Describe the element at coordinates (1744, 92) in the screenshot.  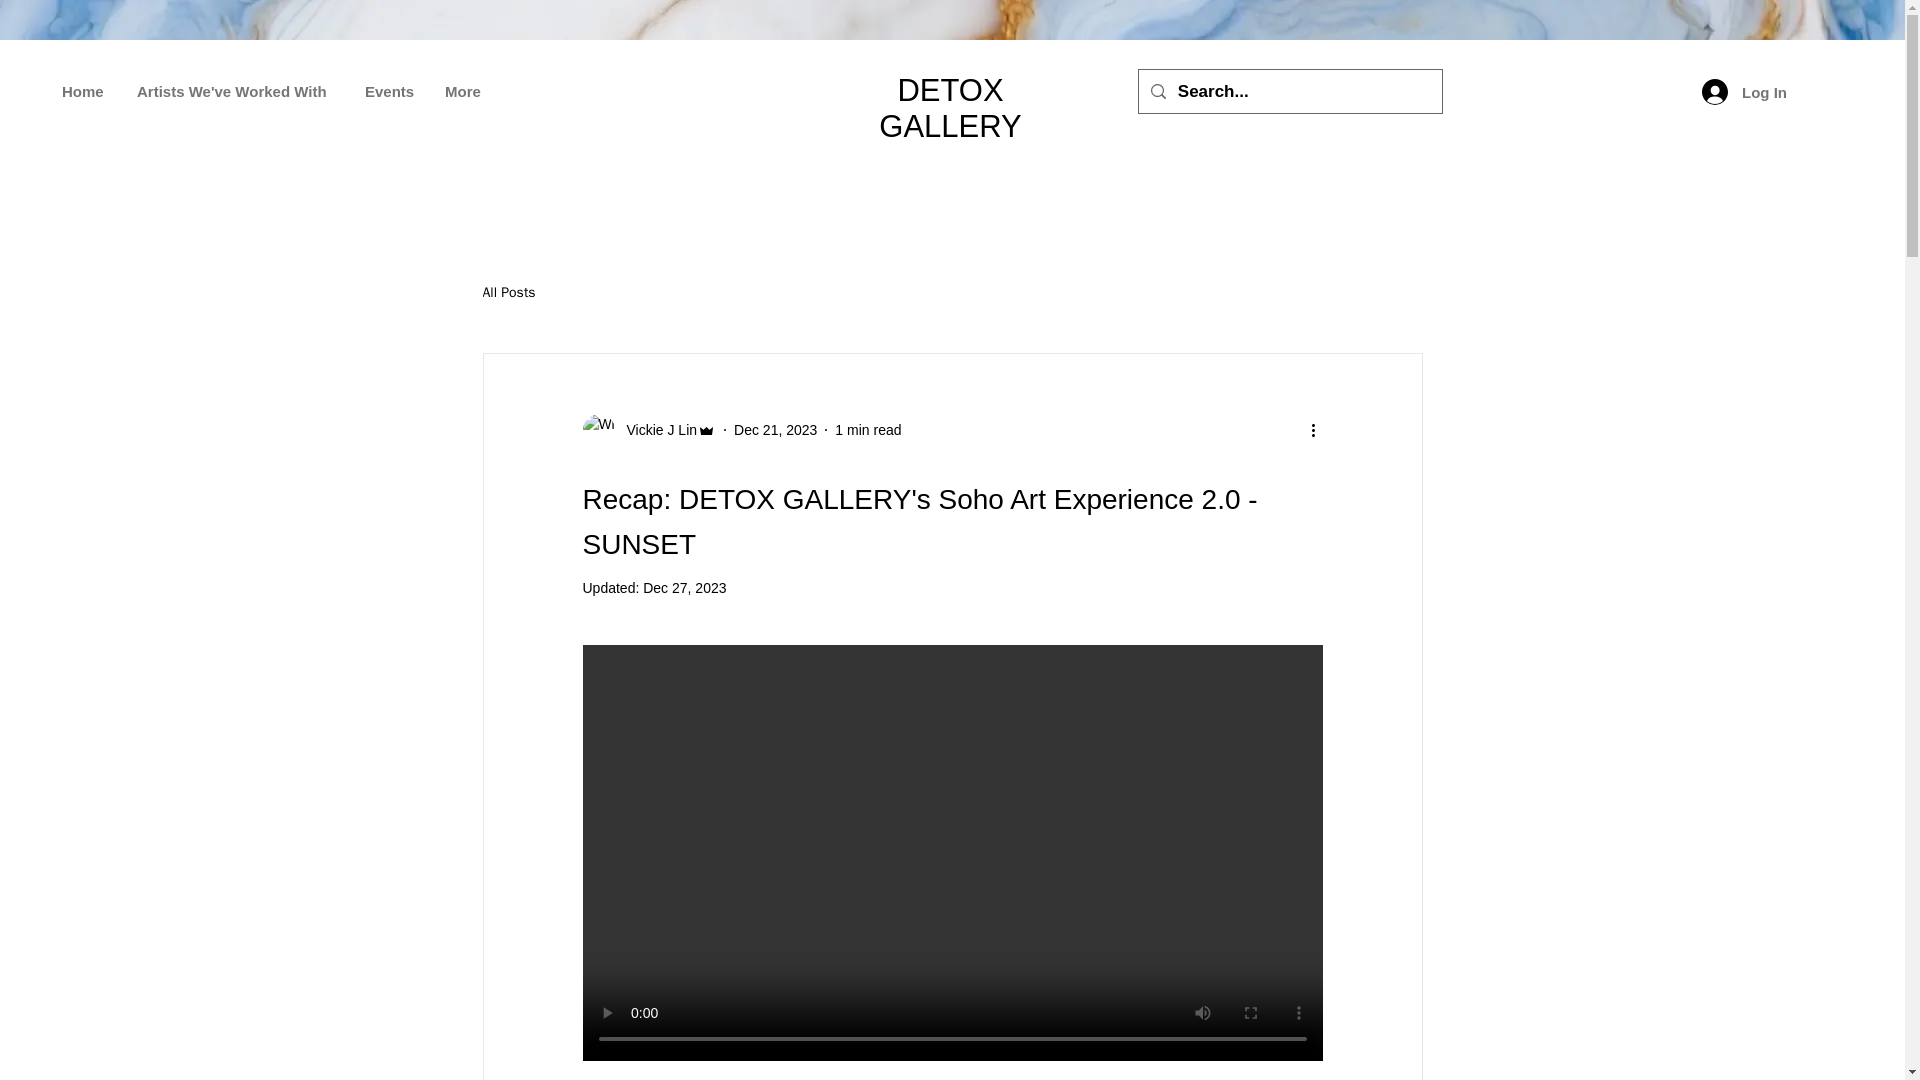
I see `Log In` at that location.